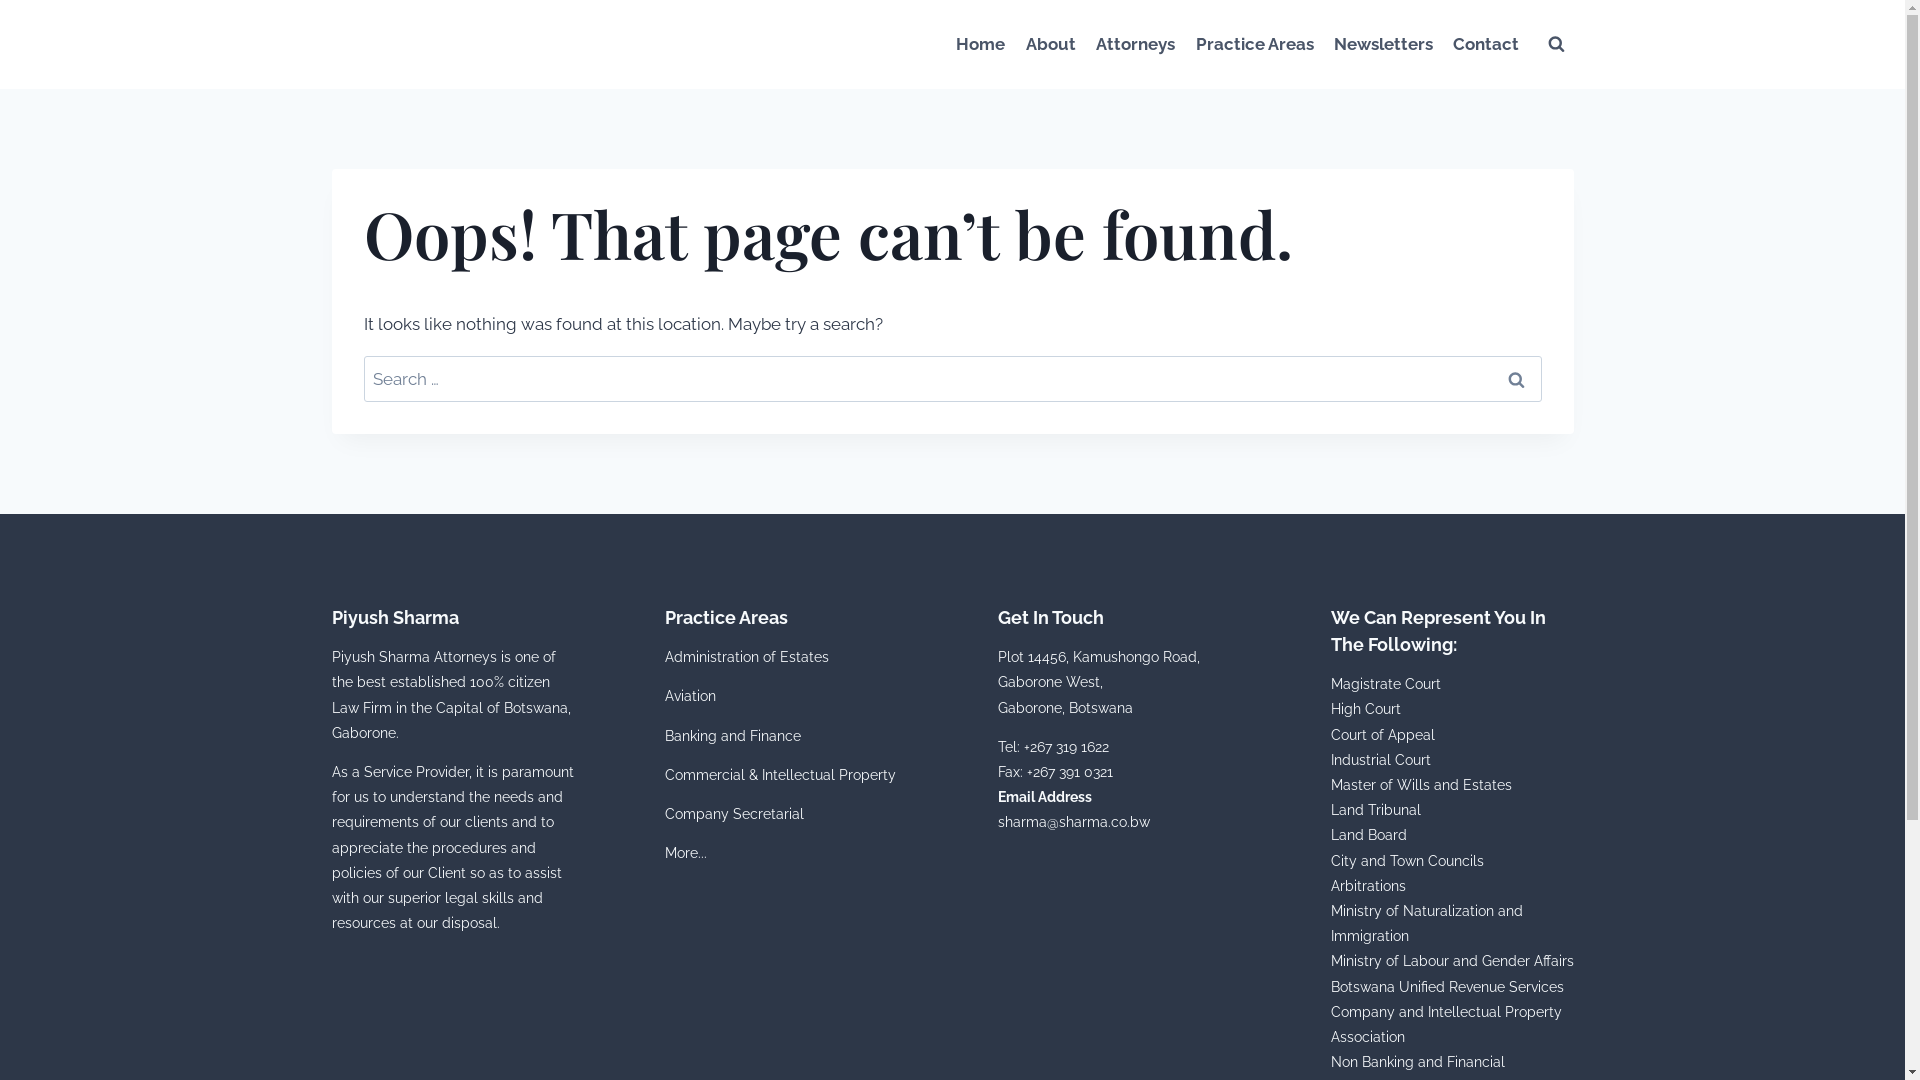  Describe the element at coordinates (746, 657) in the screenshot. I see `Administration of Estates` at that location.